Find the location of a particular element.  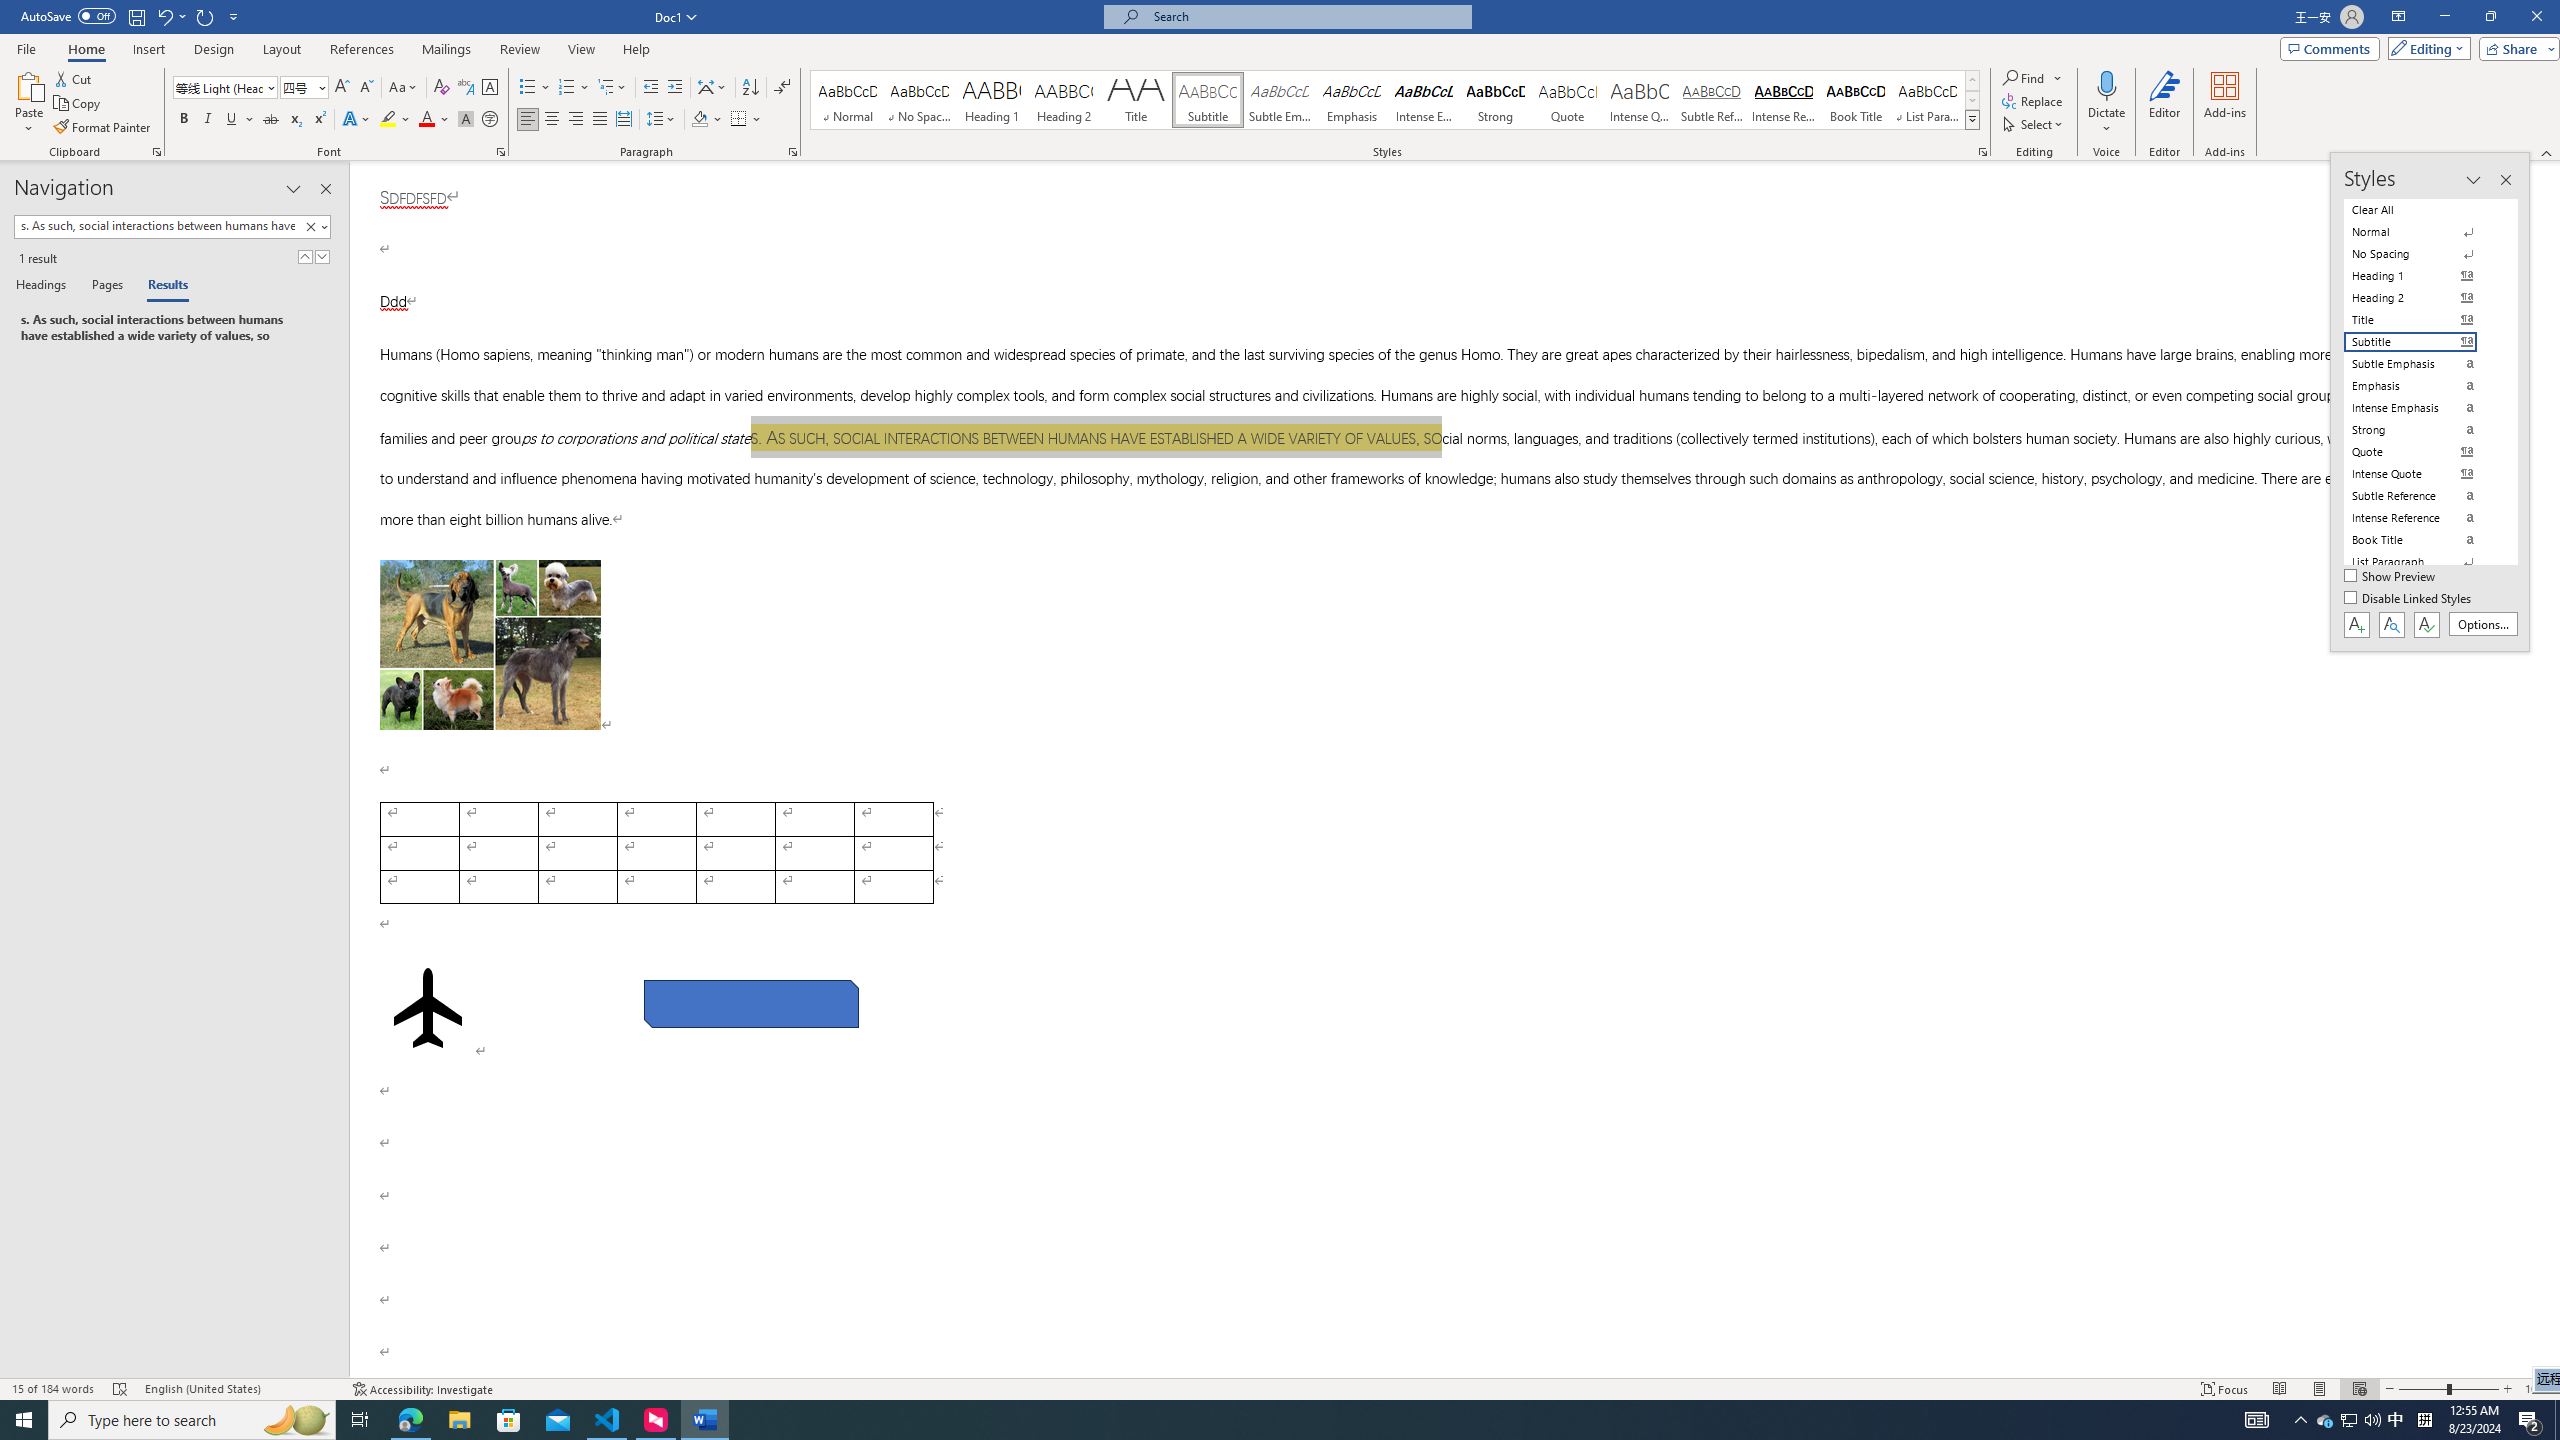

Class: NetUIButton is located at coordinates (2426, 624).